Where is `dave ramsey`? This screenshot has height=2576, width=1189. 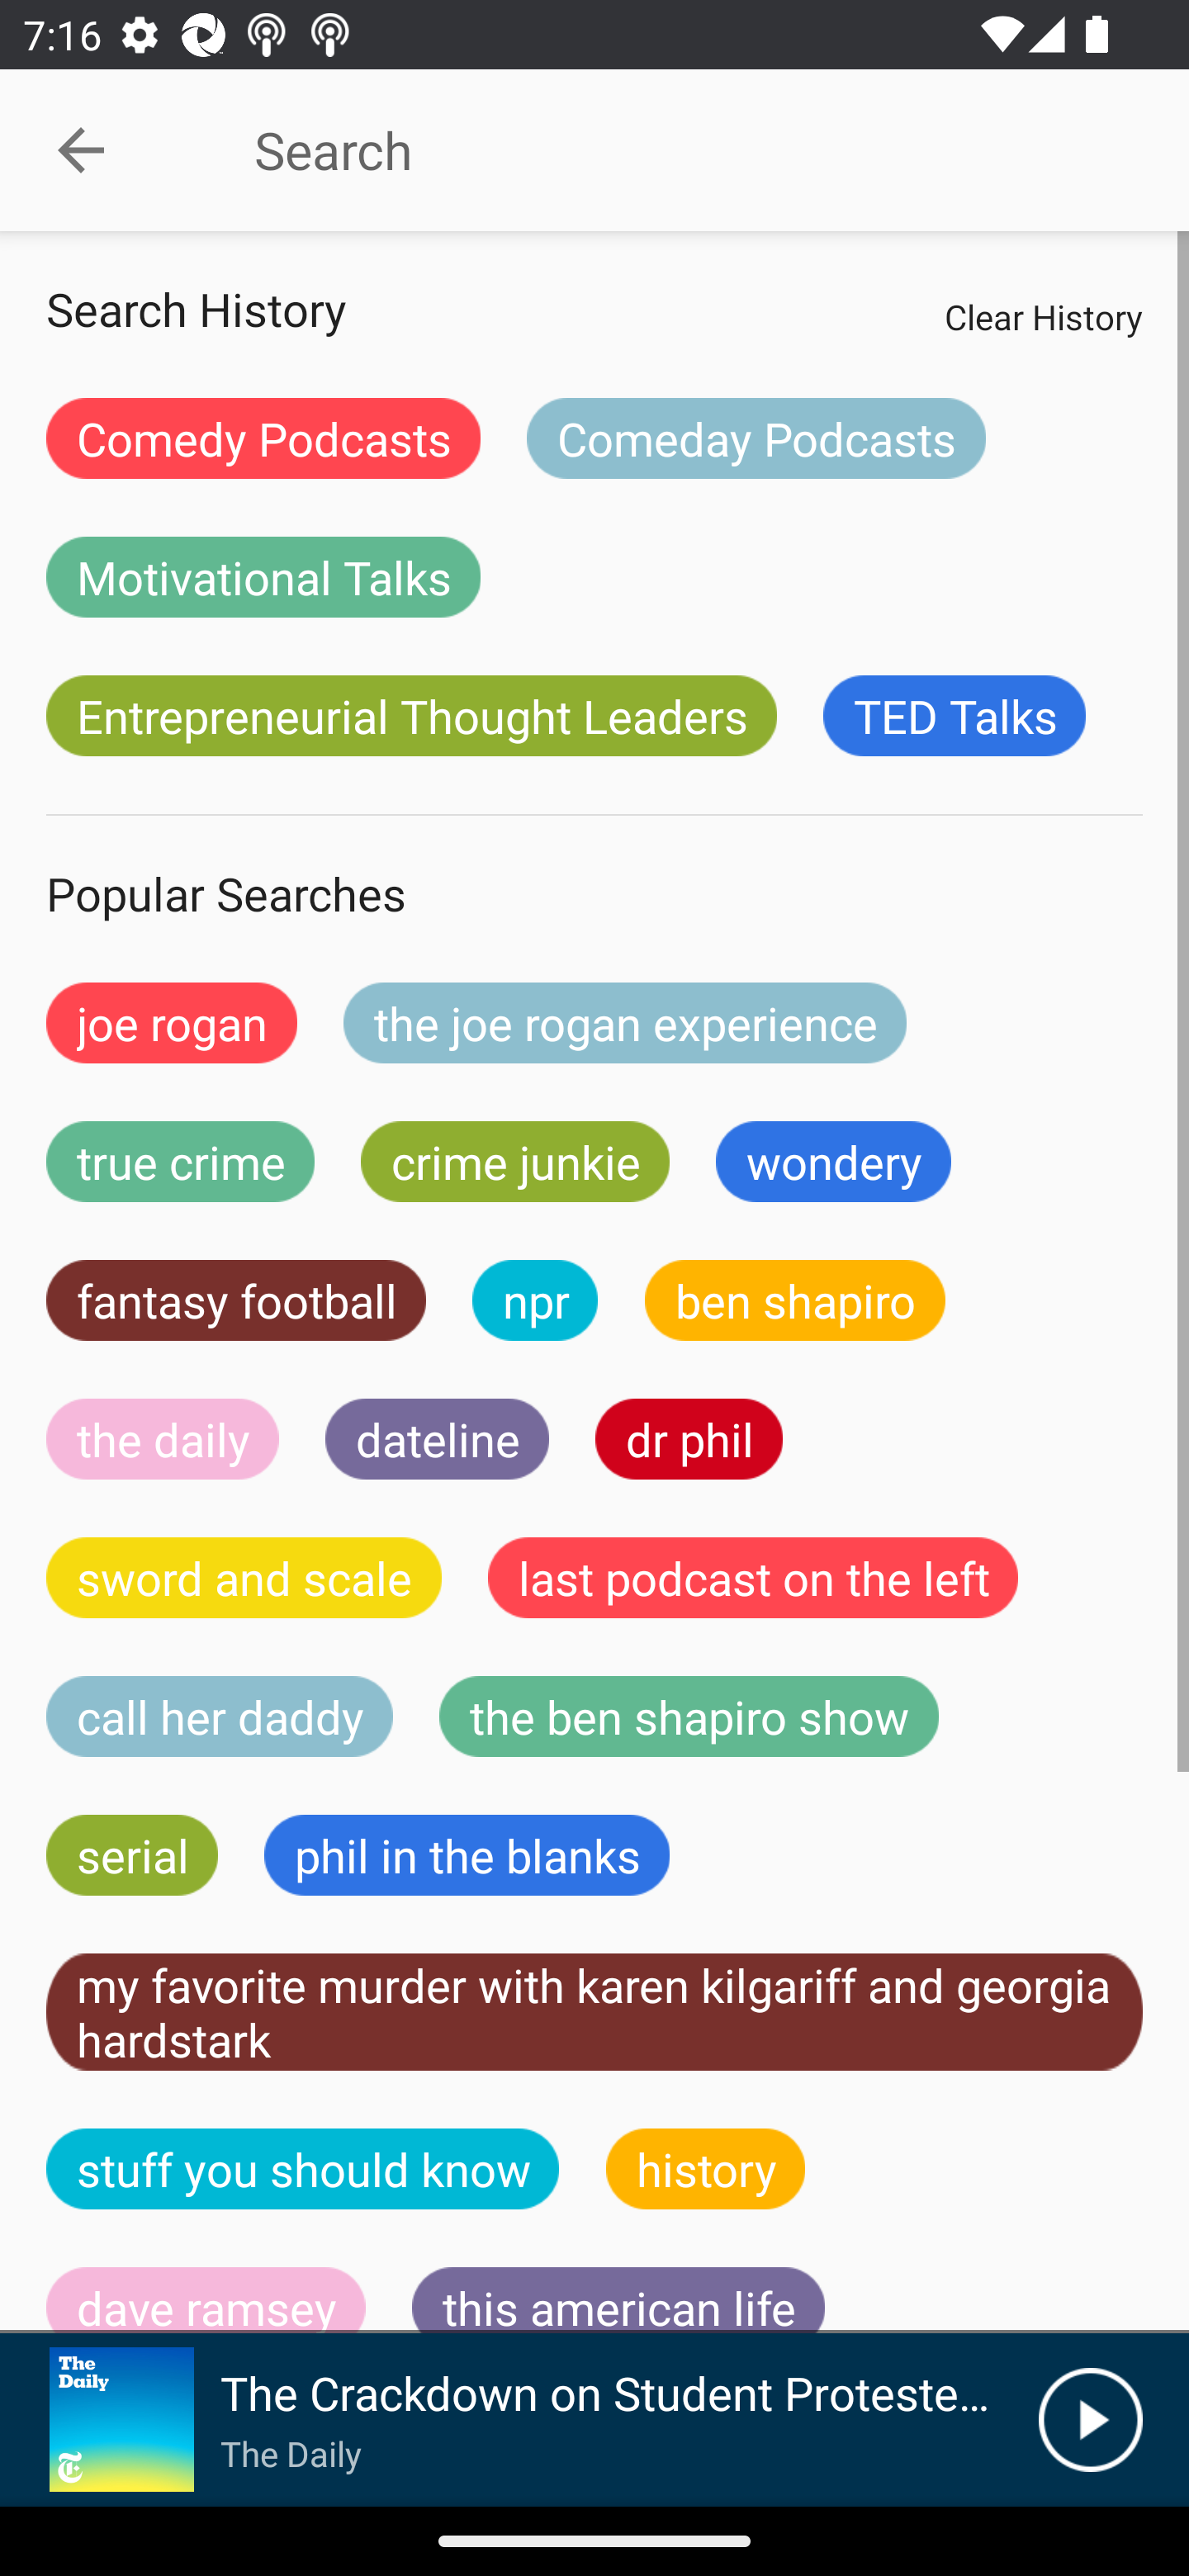 dave ramsey is located at coordinates (206, 2300).